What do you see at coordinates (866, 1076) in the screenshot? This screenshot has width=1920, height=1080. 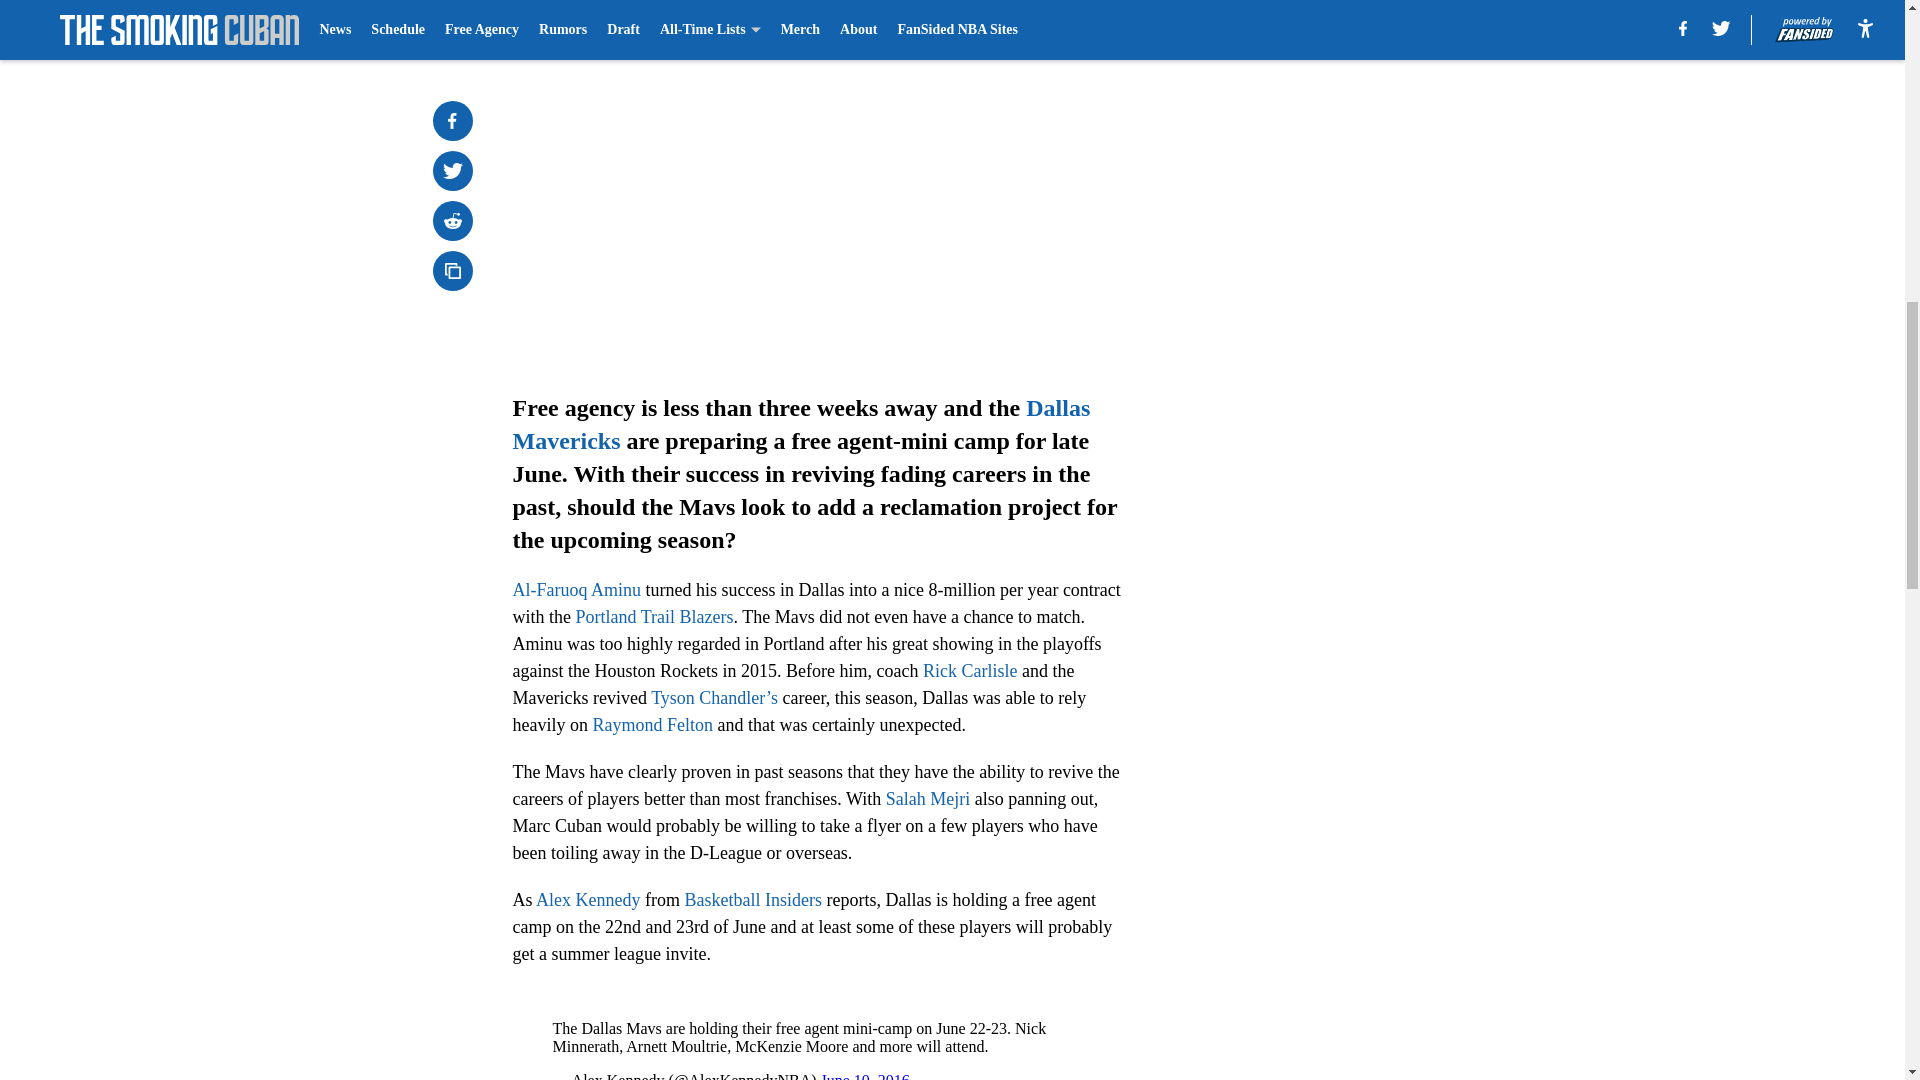 I see `June 10, 2016` at bounding box center [866, 1076].